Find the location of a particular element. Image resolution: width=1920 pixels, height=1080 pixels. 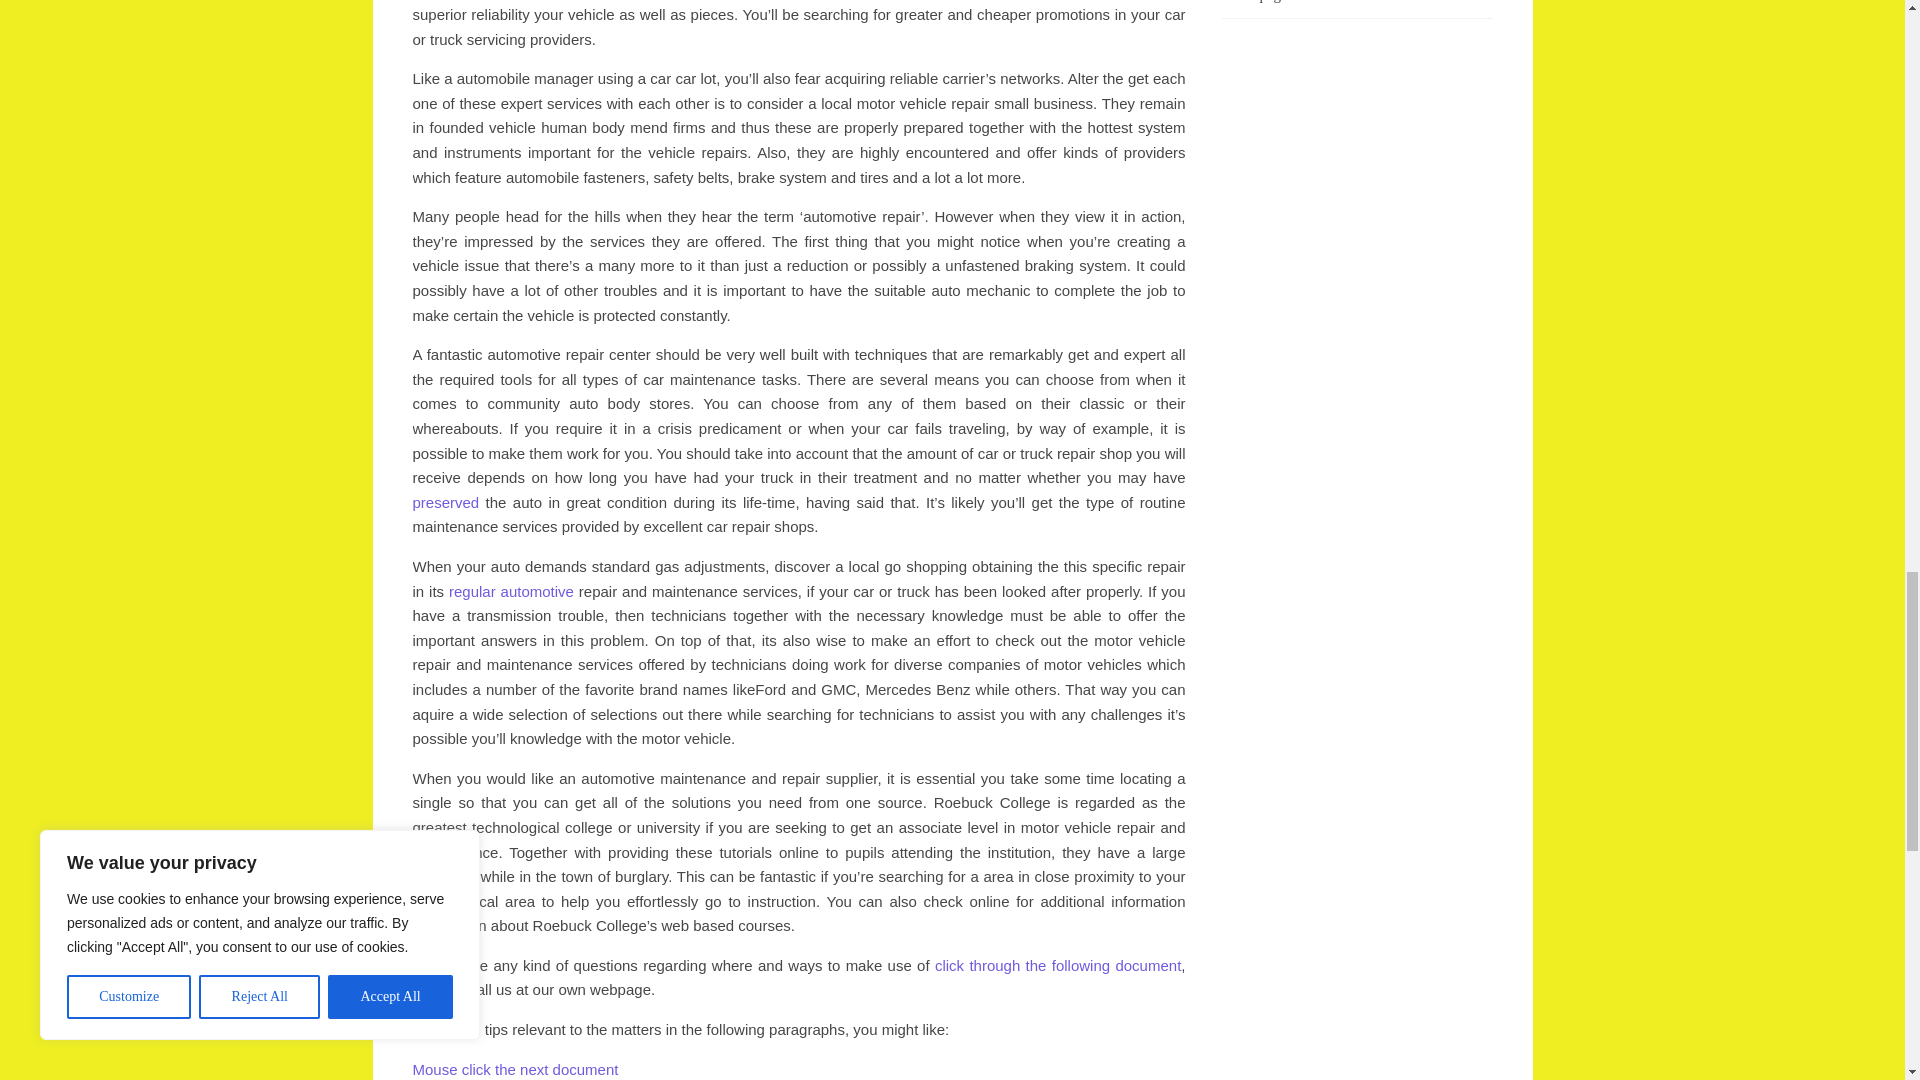

click through the following document is located at coordinates (1058, 965).